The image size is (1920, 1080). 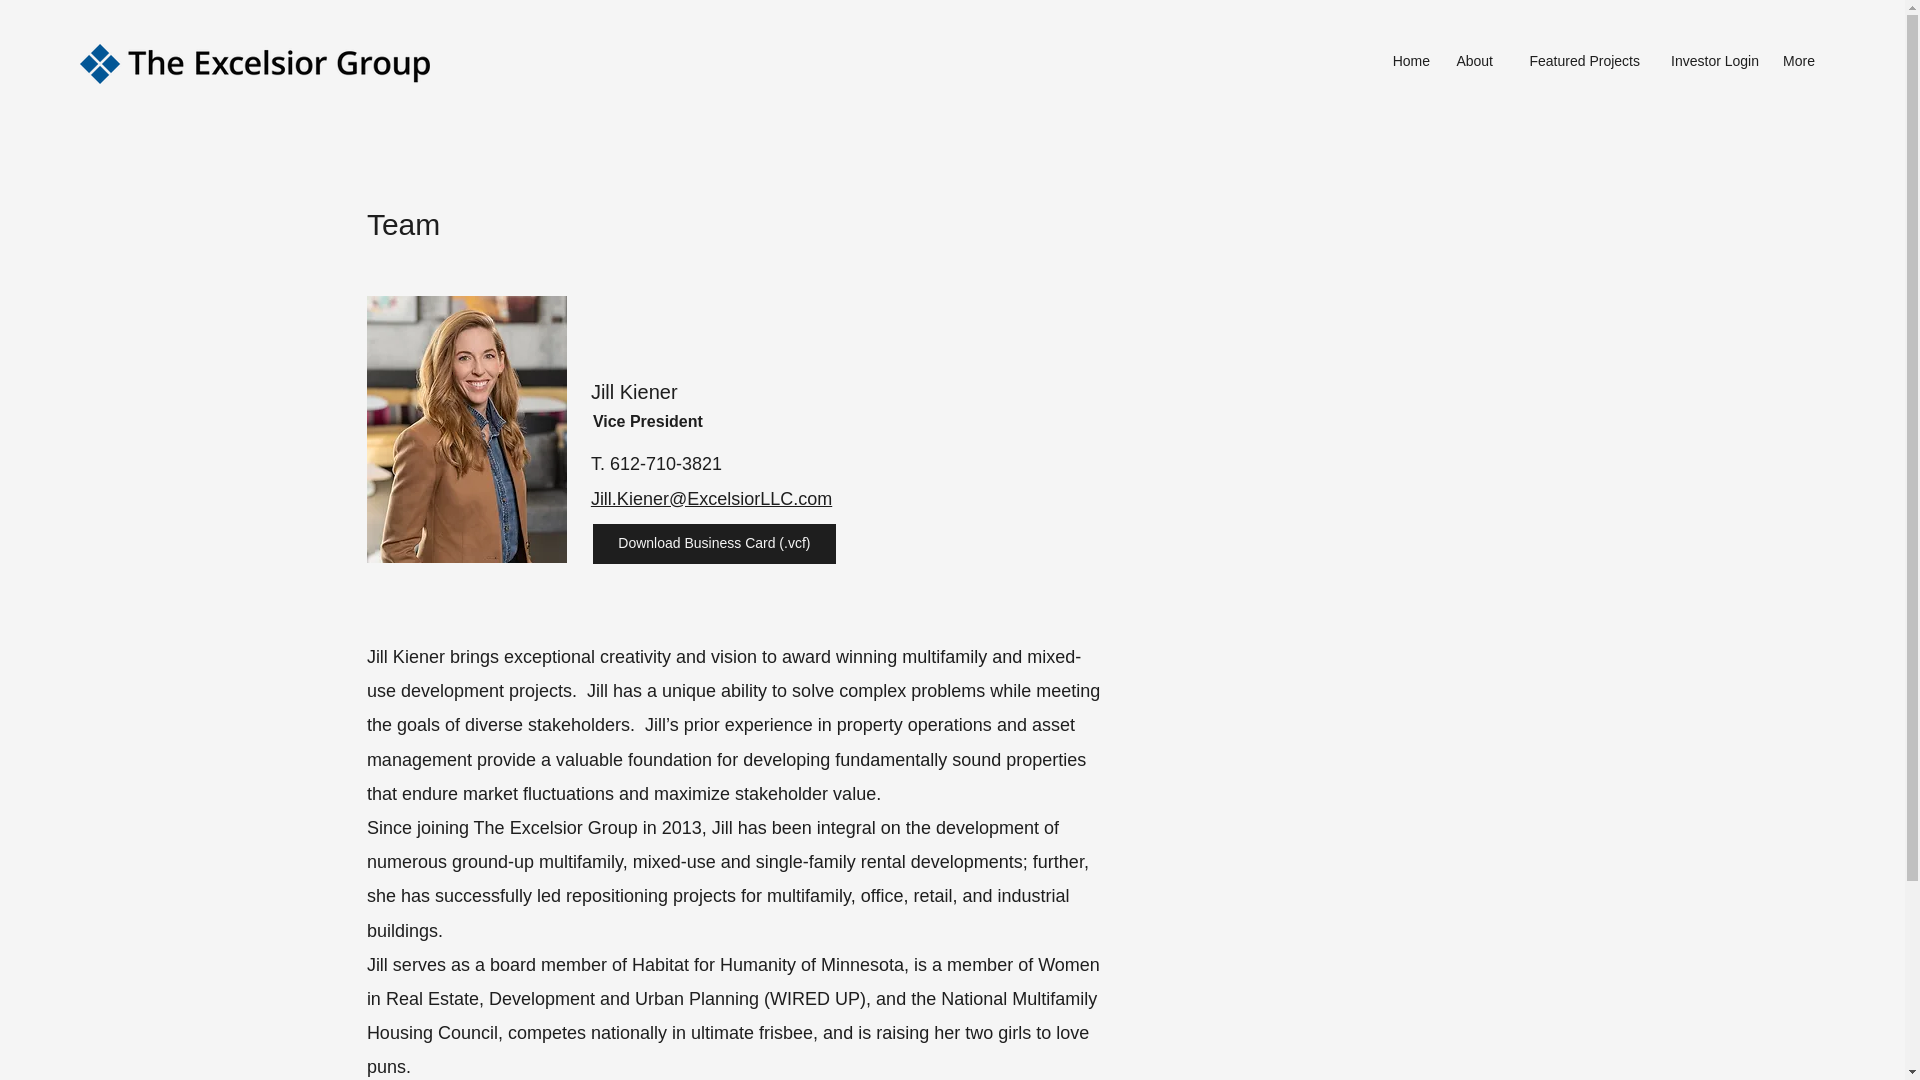 What do you see at coordinates (1472, 61) in the screenshot?
I see `About` at bounding box center [1472, 61].